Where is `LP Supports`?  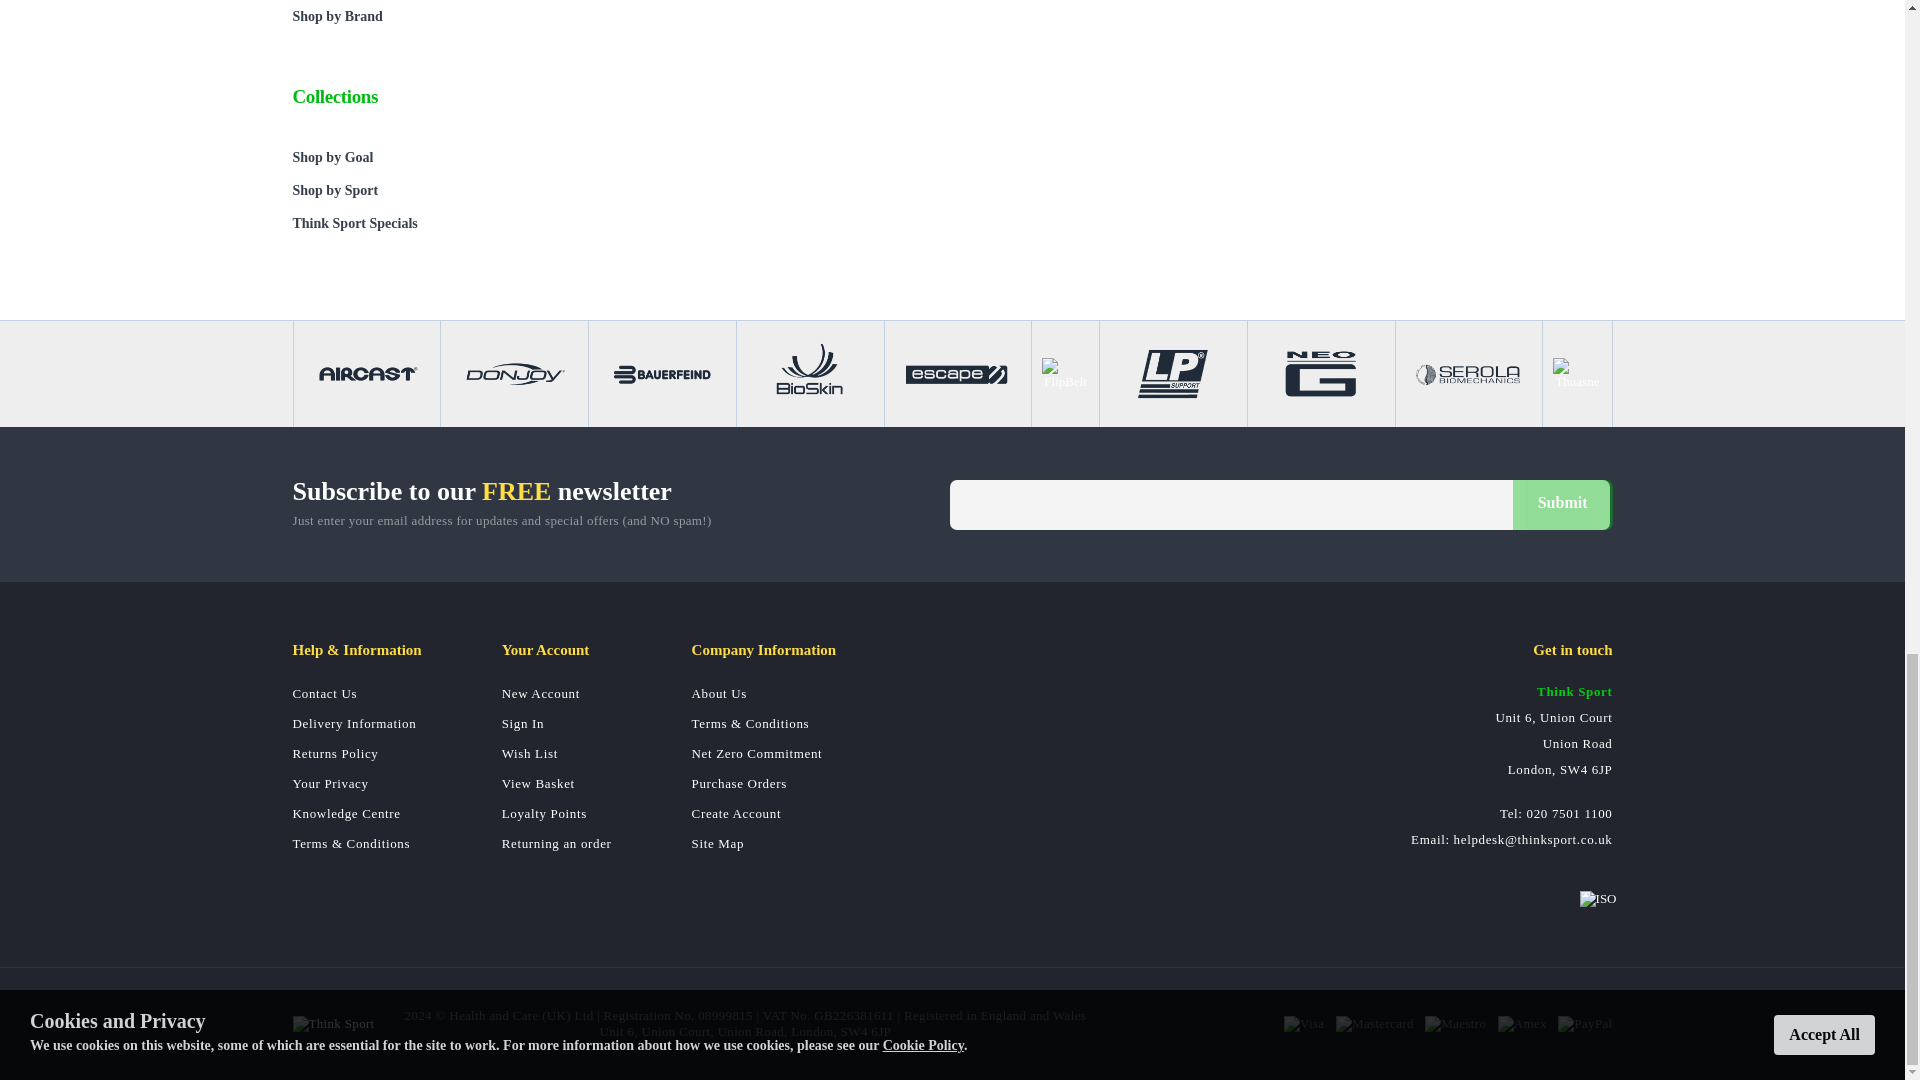
LP Supports is located at coordinates (1172, 373).